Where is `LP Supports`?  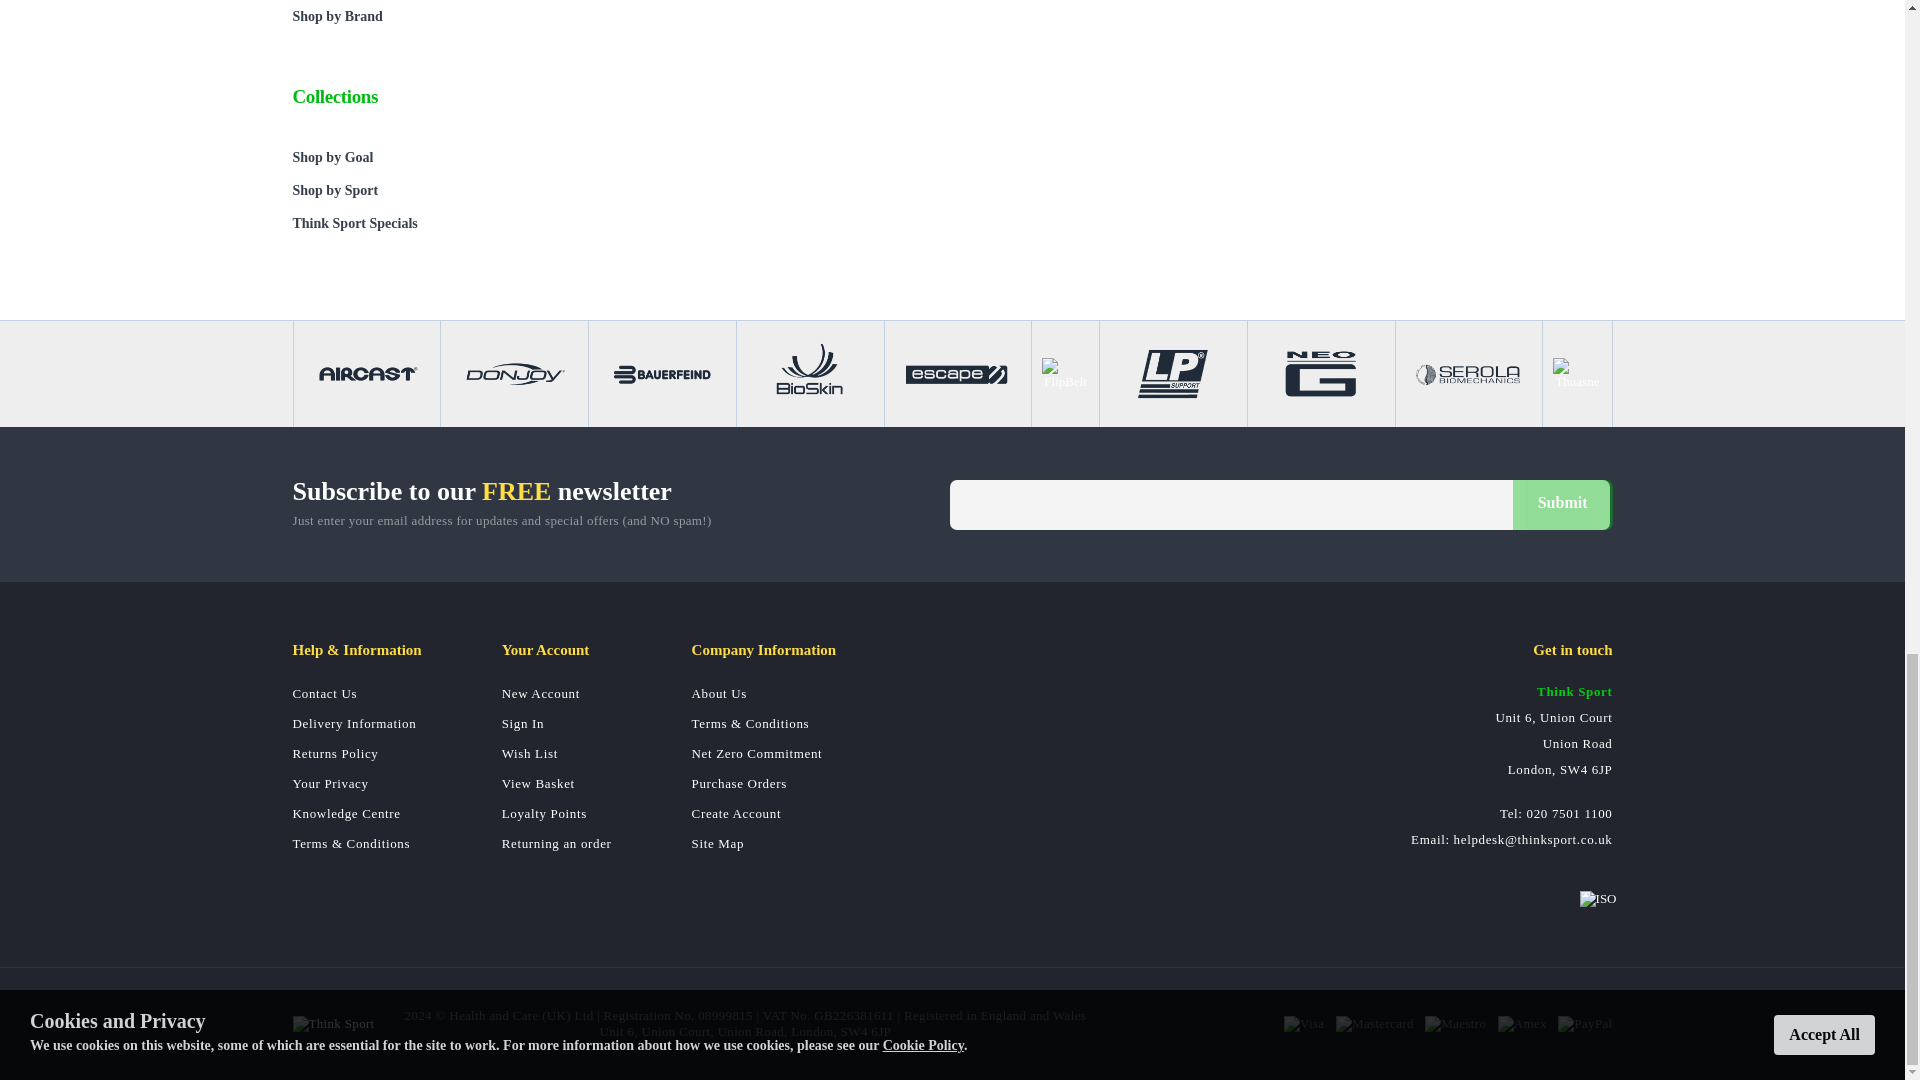
LP Supports is located at coordinates (1172, 373).